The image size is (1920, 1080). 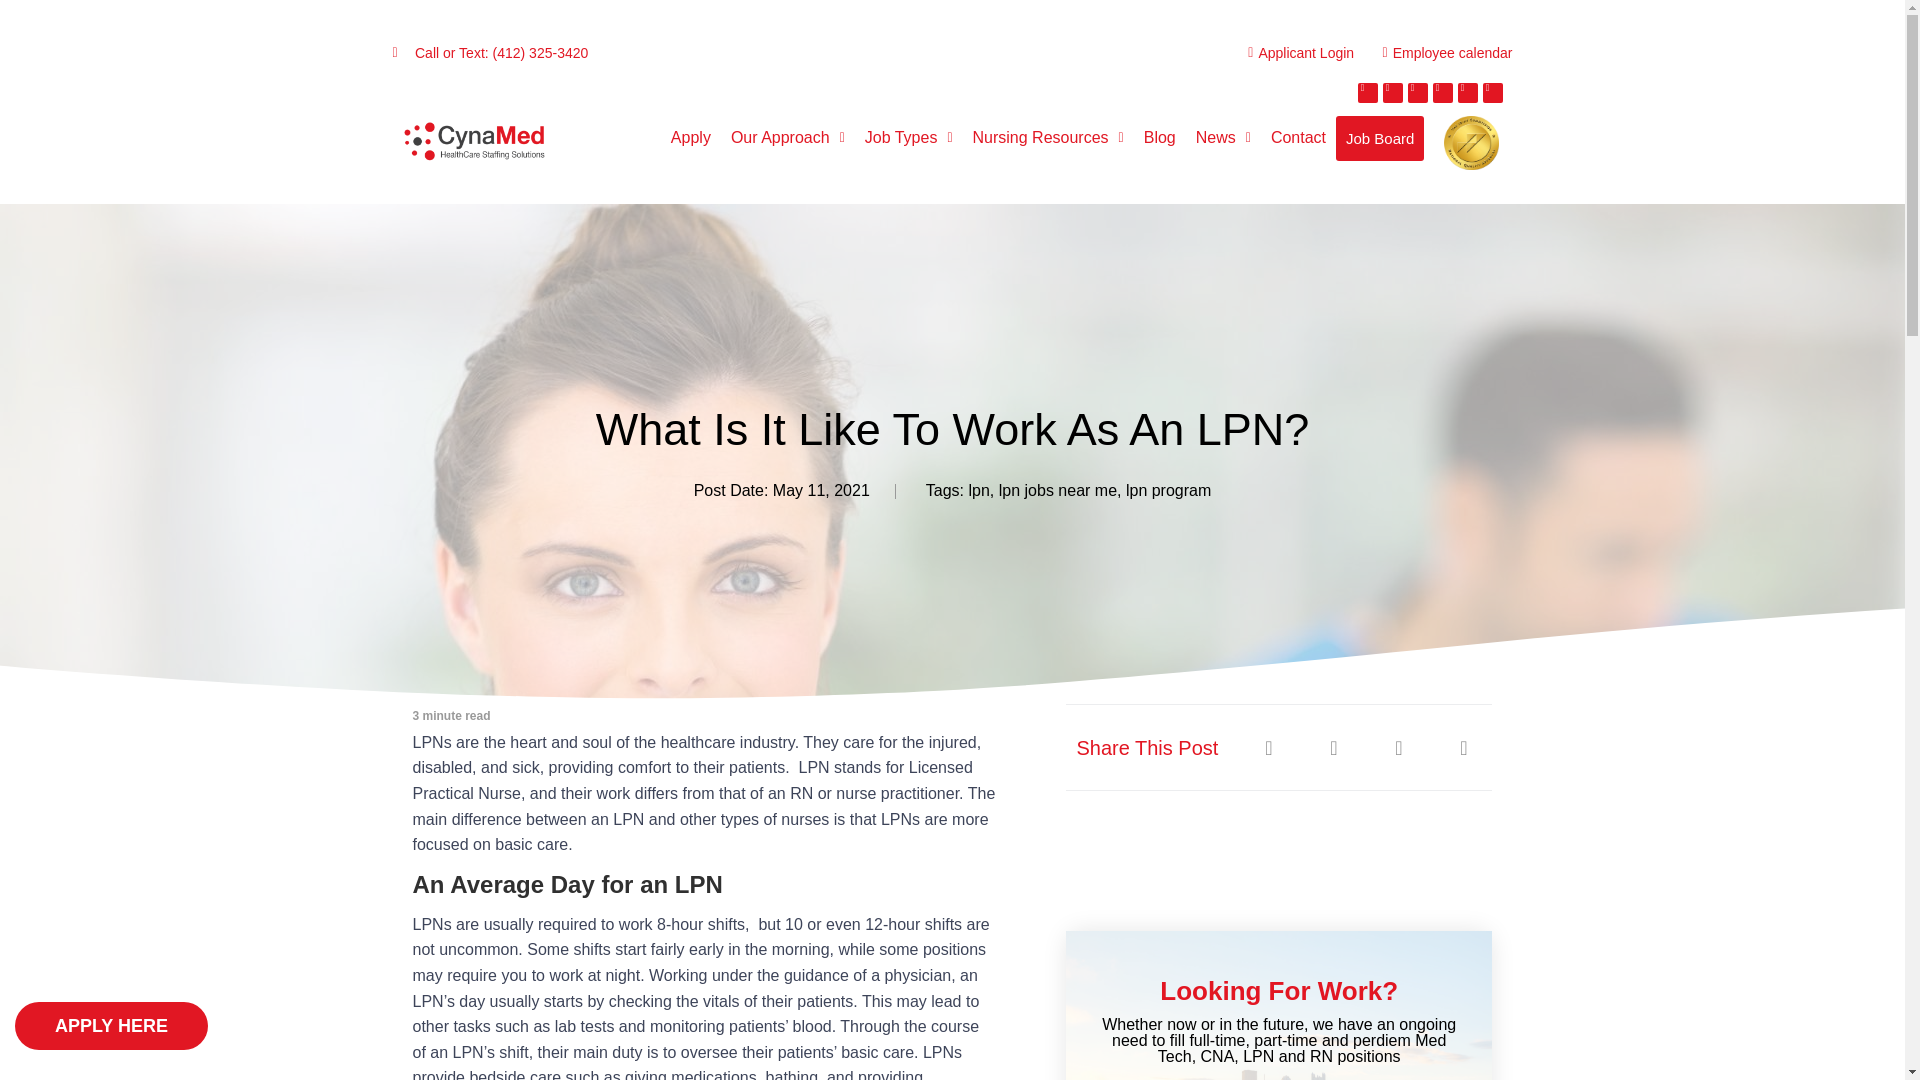 I want to click on Contact, so click(x=1298, y=137).